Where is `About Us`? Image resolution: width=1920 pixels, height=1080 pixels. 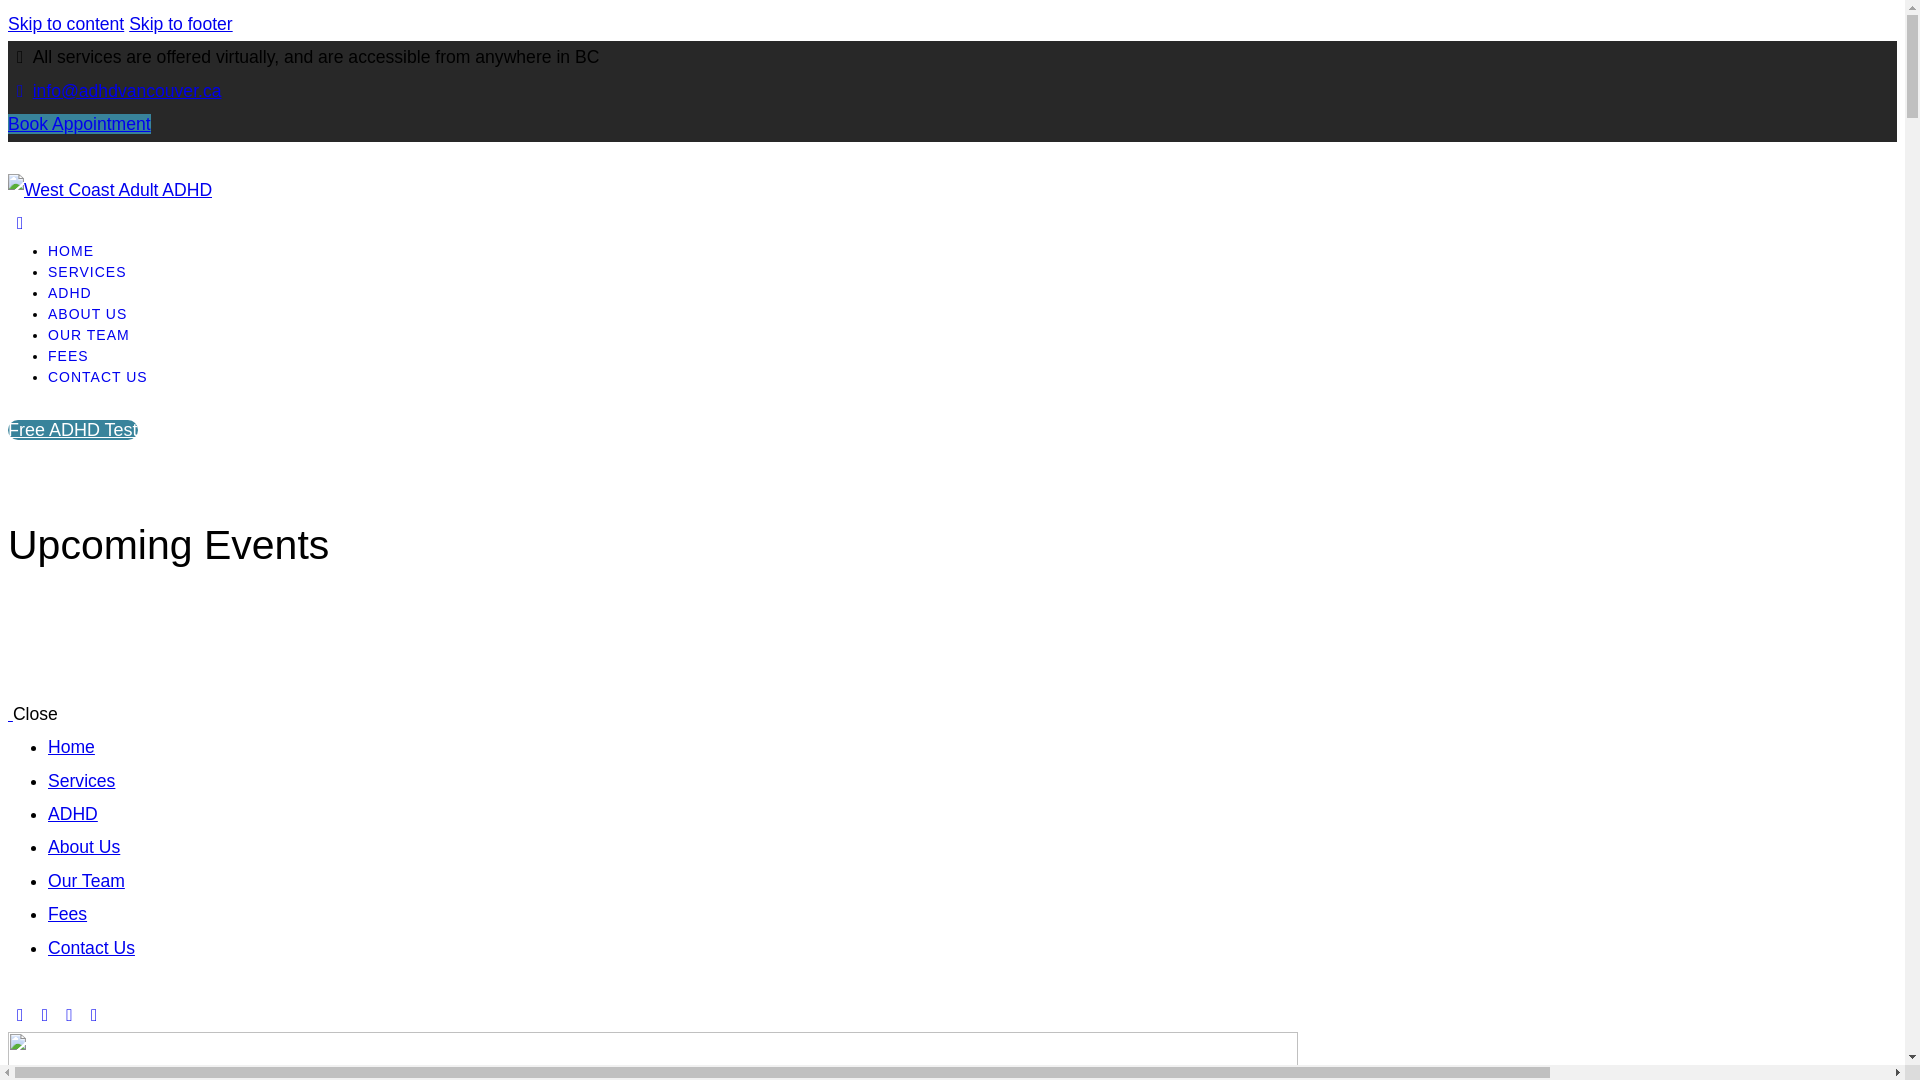 About Us is located at coordinates (84, 847).